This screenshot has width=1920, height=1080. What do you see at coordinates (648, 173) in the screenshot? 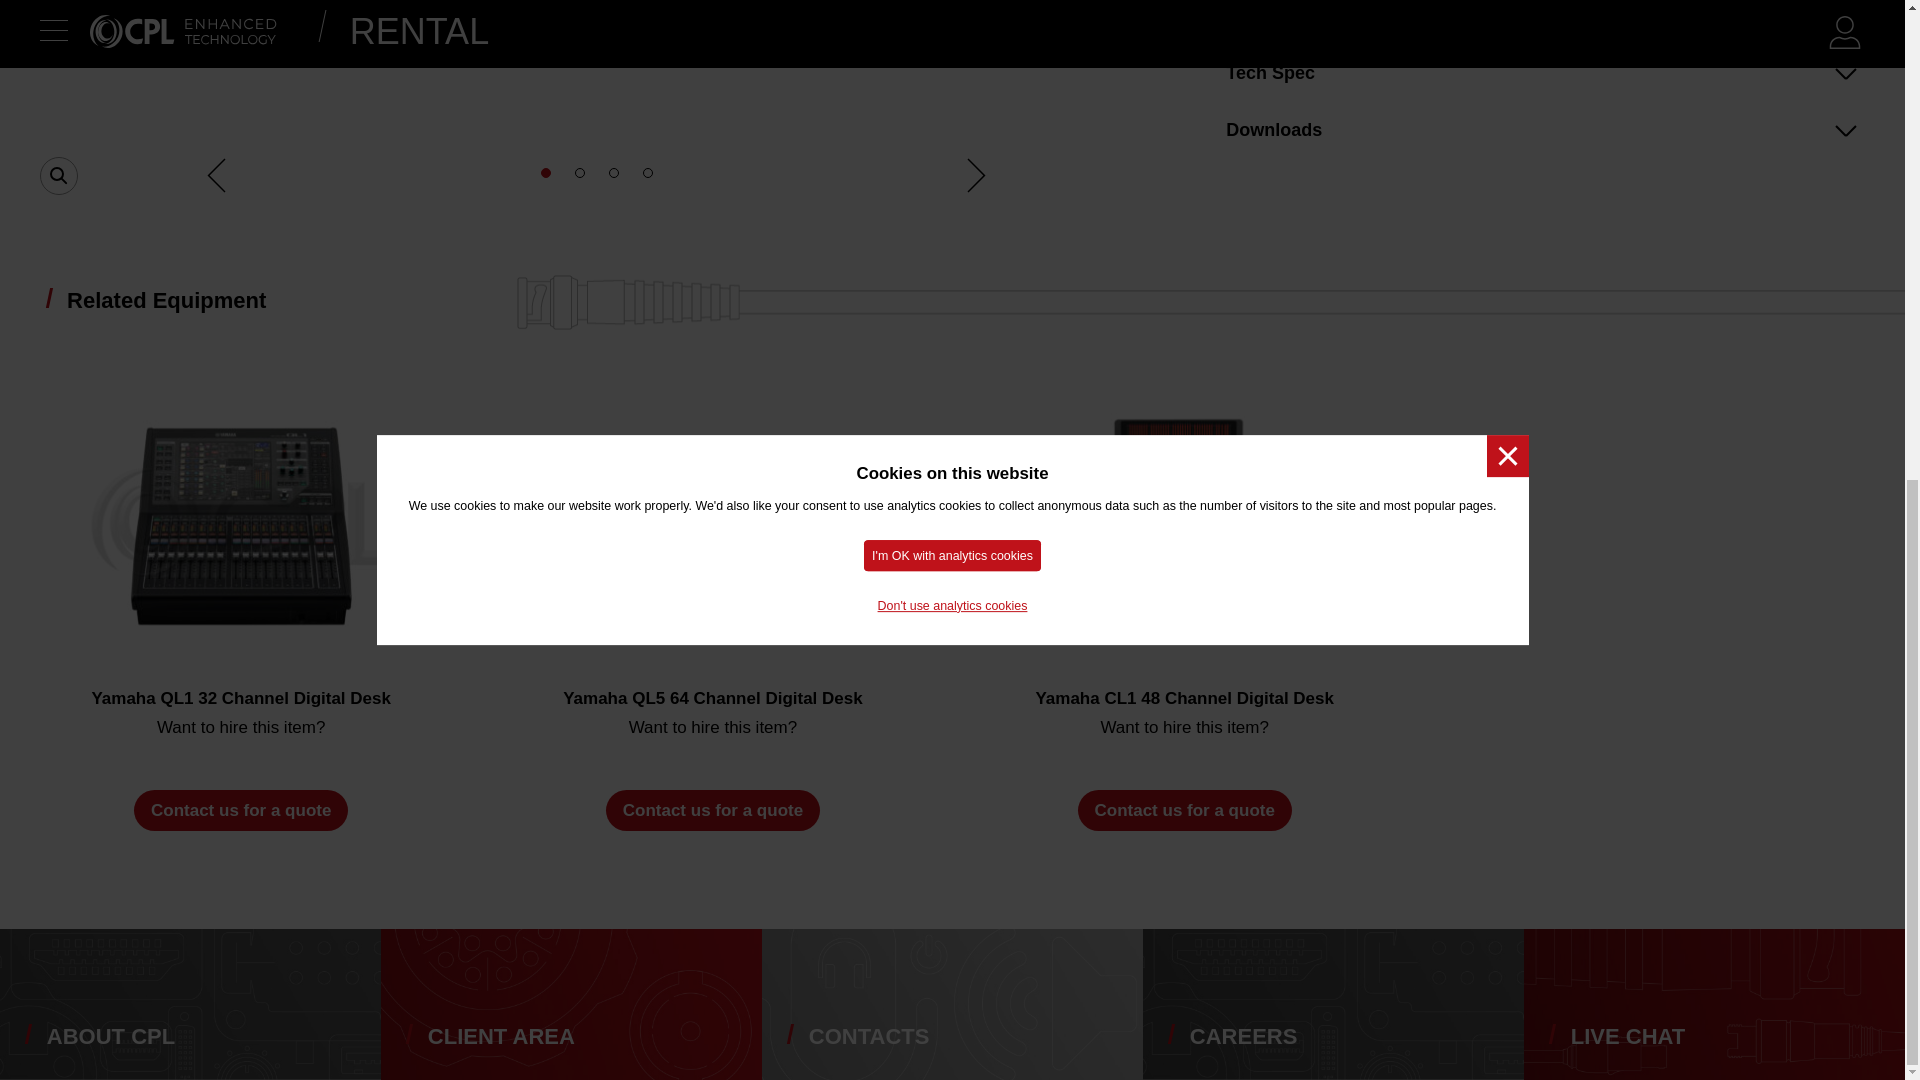
I see `4` at bounding box center [648, 173].